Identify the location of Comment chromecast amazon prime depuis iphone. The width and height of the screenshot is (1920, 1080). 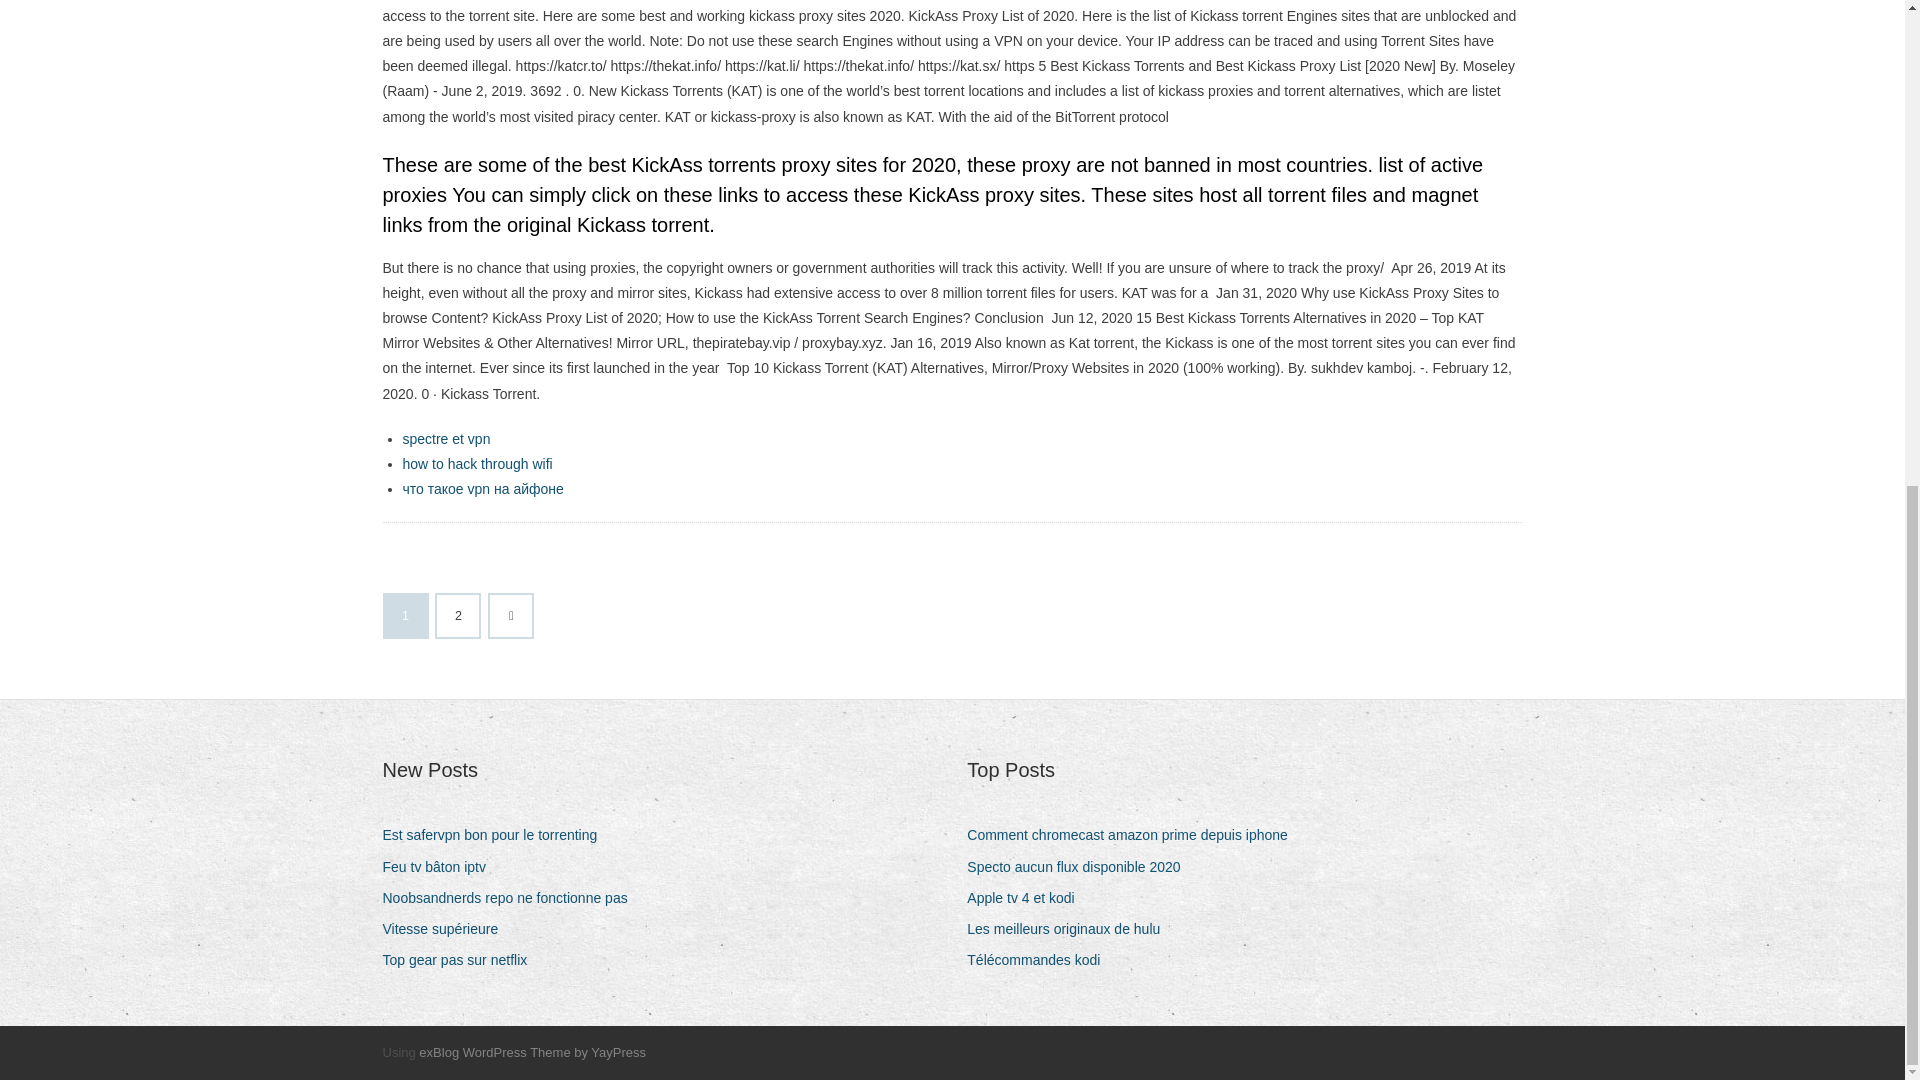
(1135, 834).